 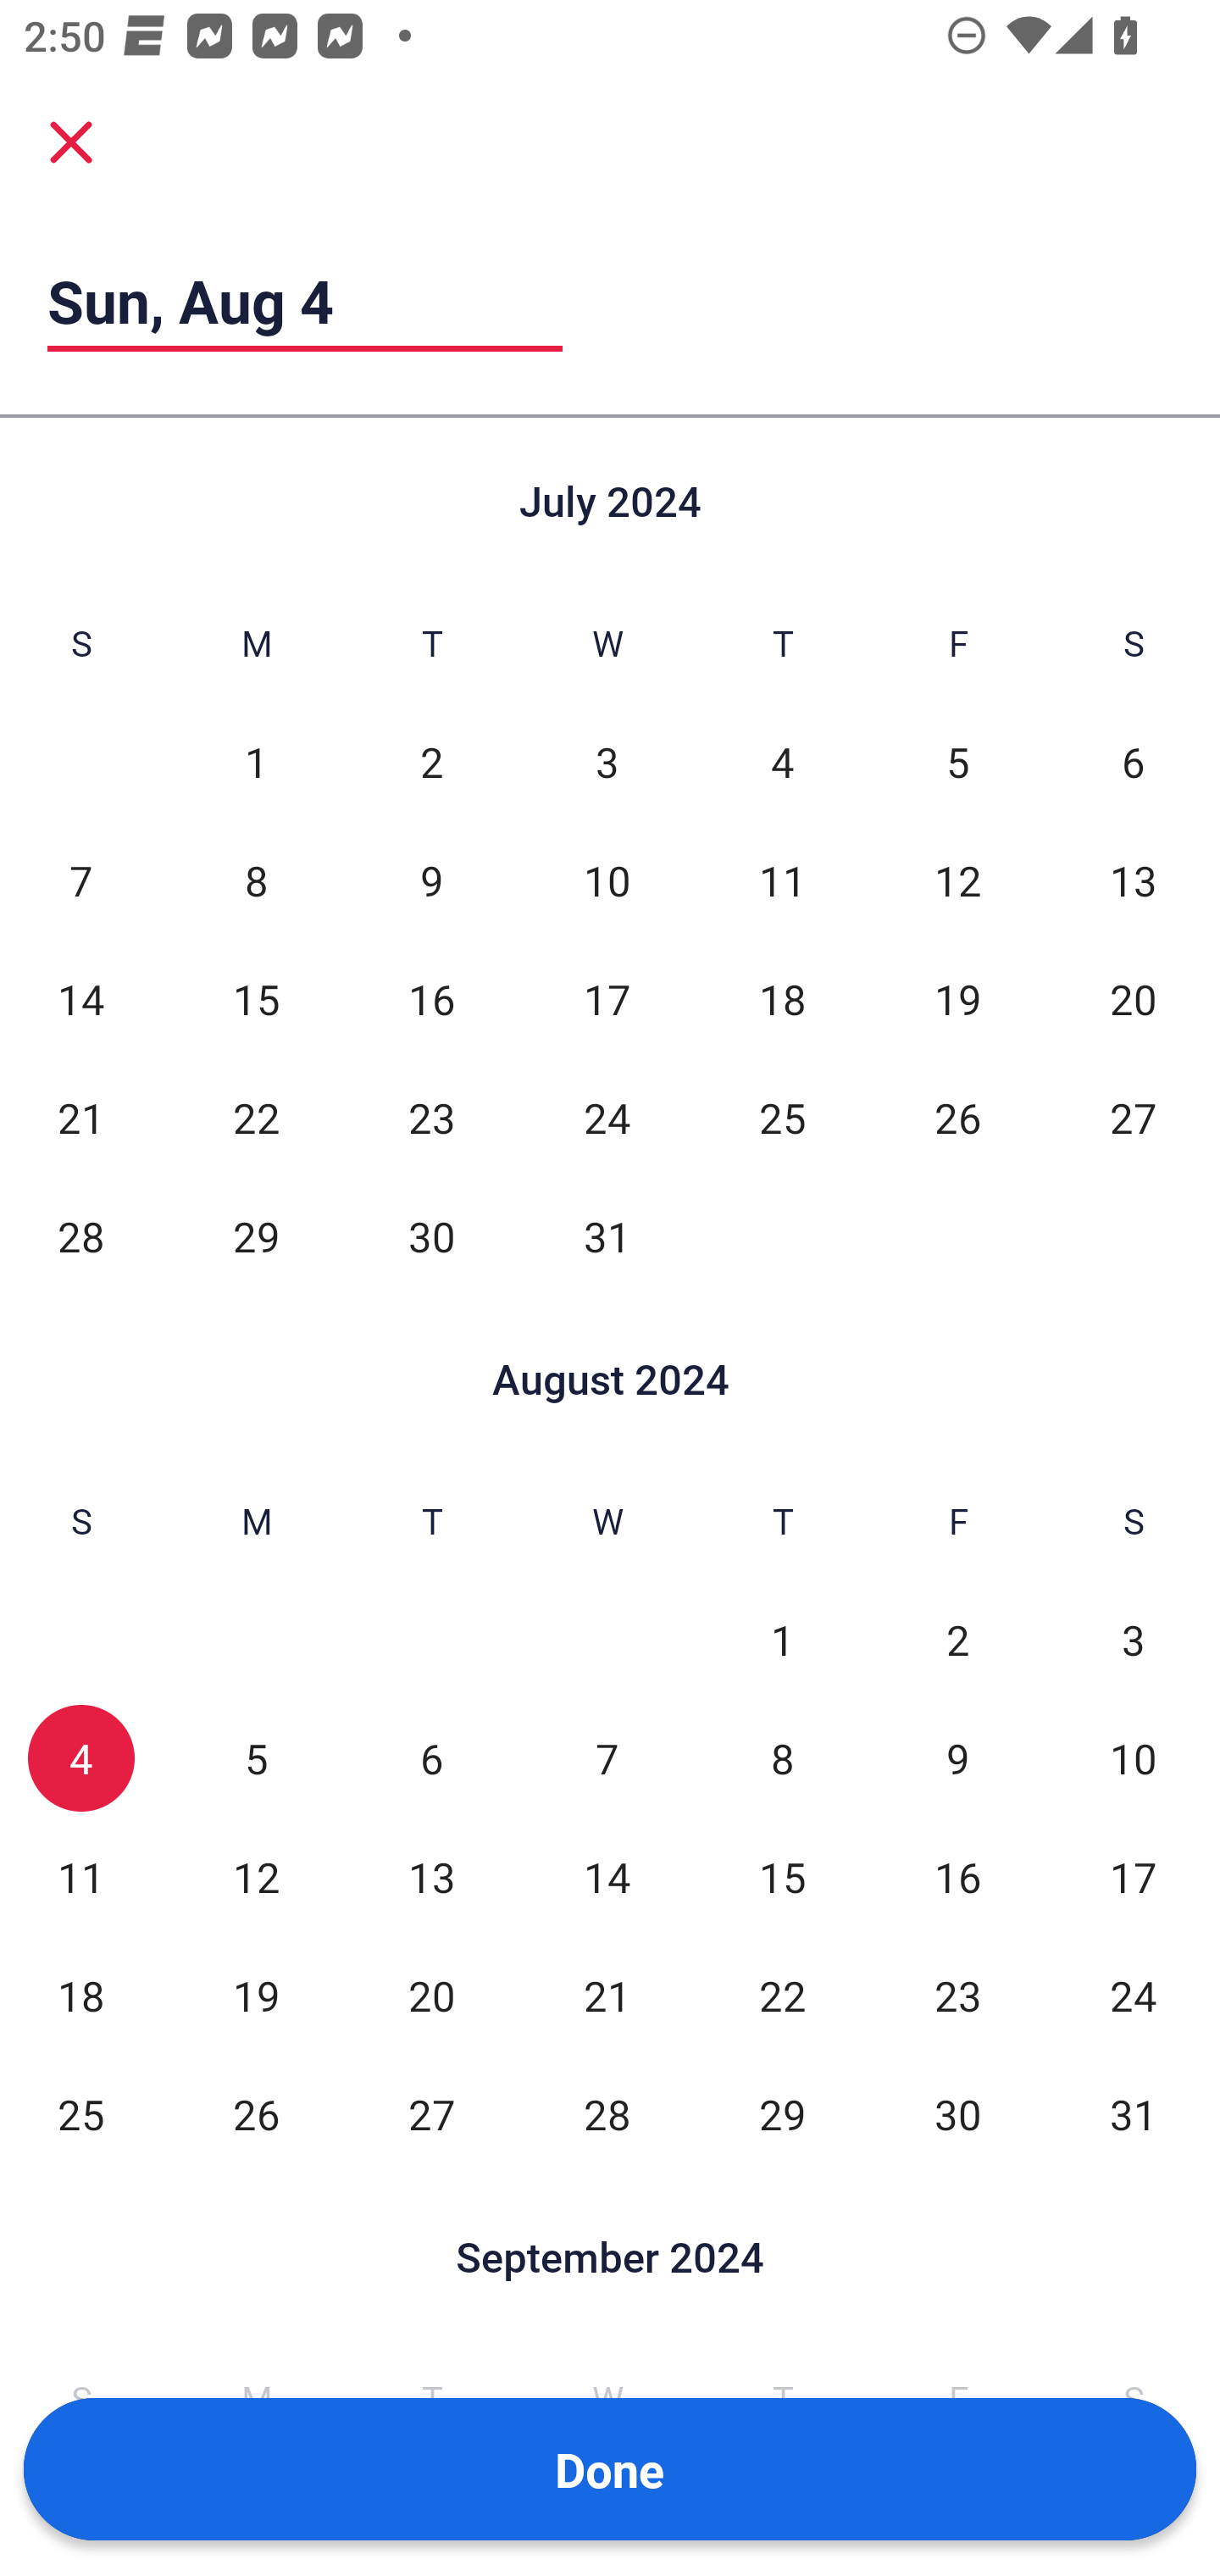 What do you see at coordinates (80, 1759) in the screenshot?
I see `4 Sun, Aug 4, Selected` at bounding box center [80, 1759].